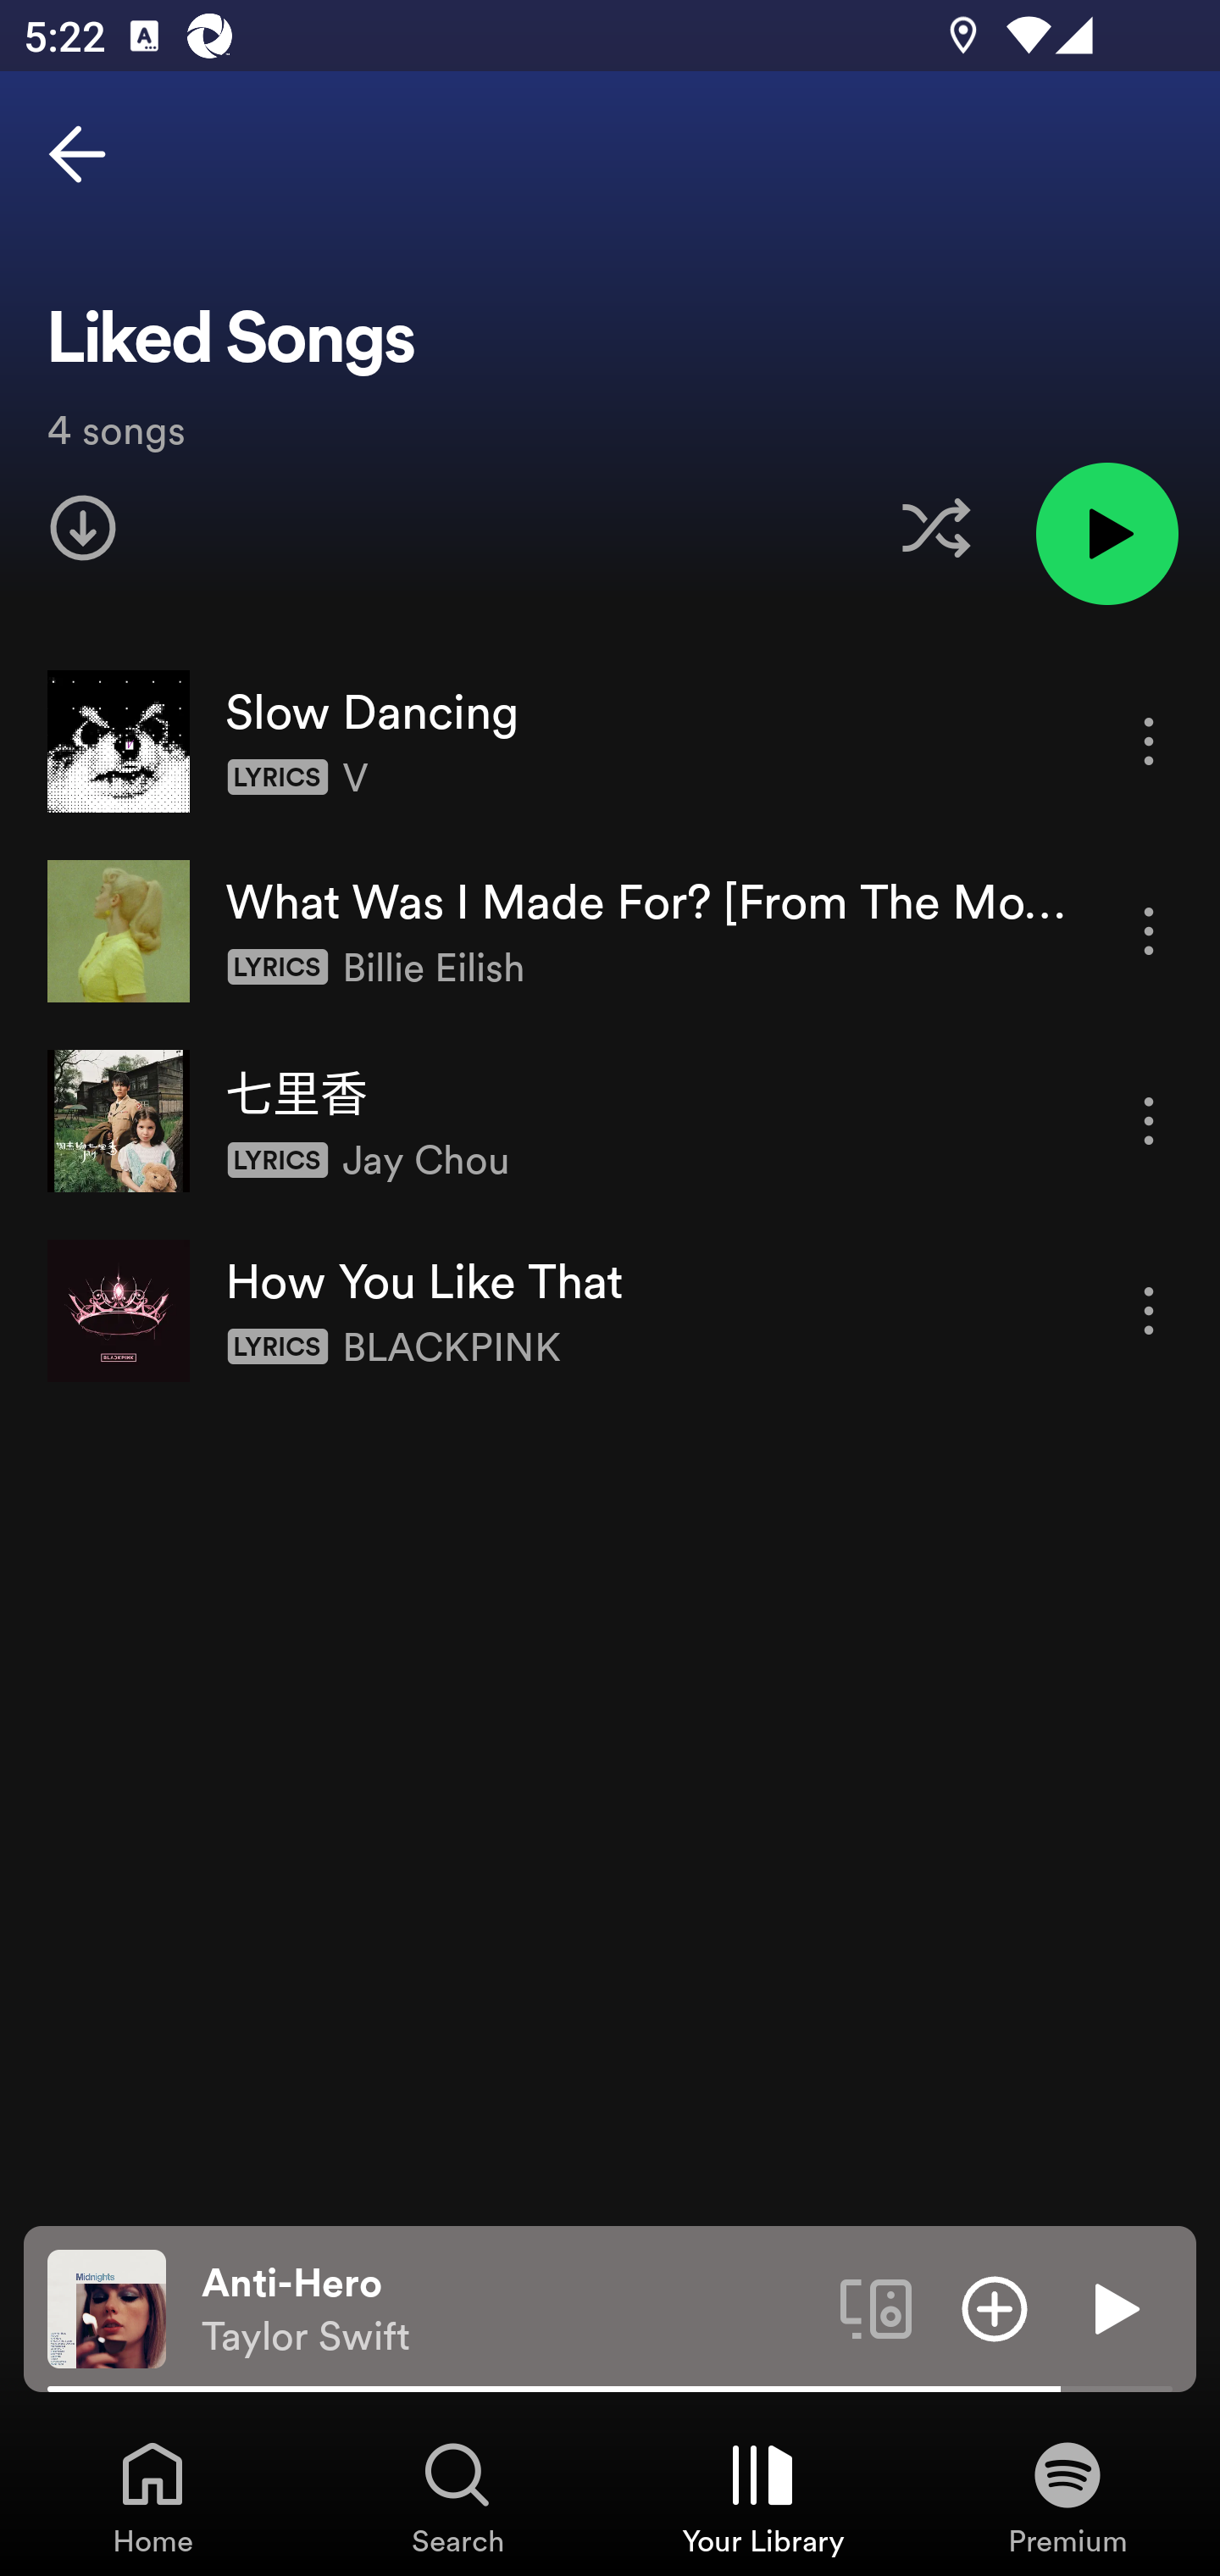 The image size is (1220, 2576). What do you see at coordinates (457, 2496) in the screenshot?
I see `Search, Tab 2 of 4 Search Search` at bounding box center [457, 2496].